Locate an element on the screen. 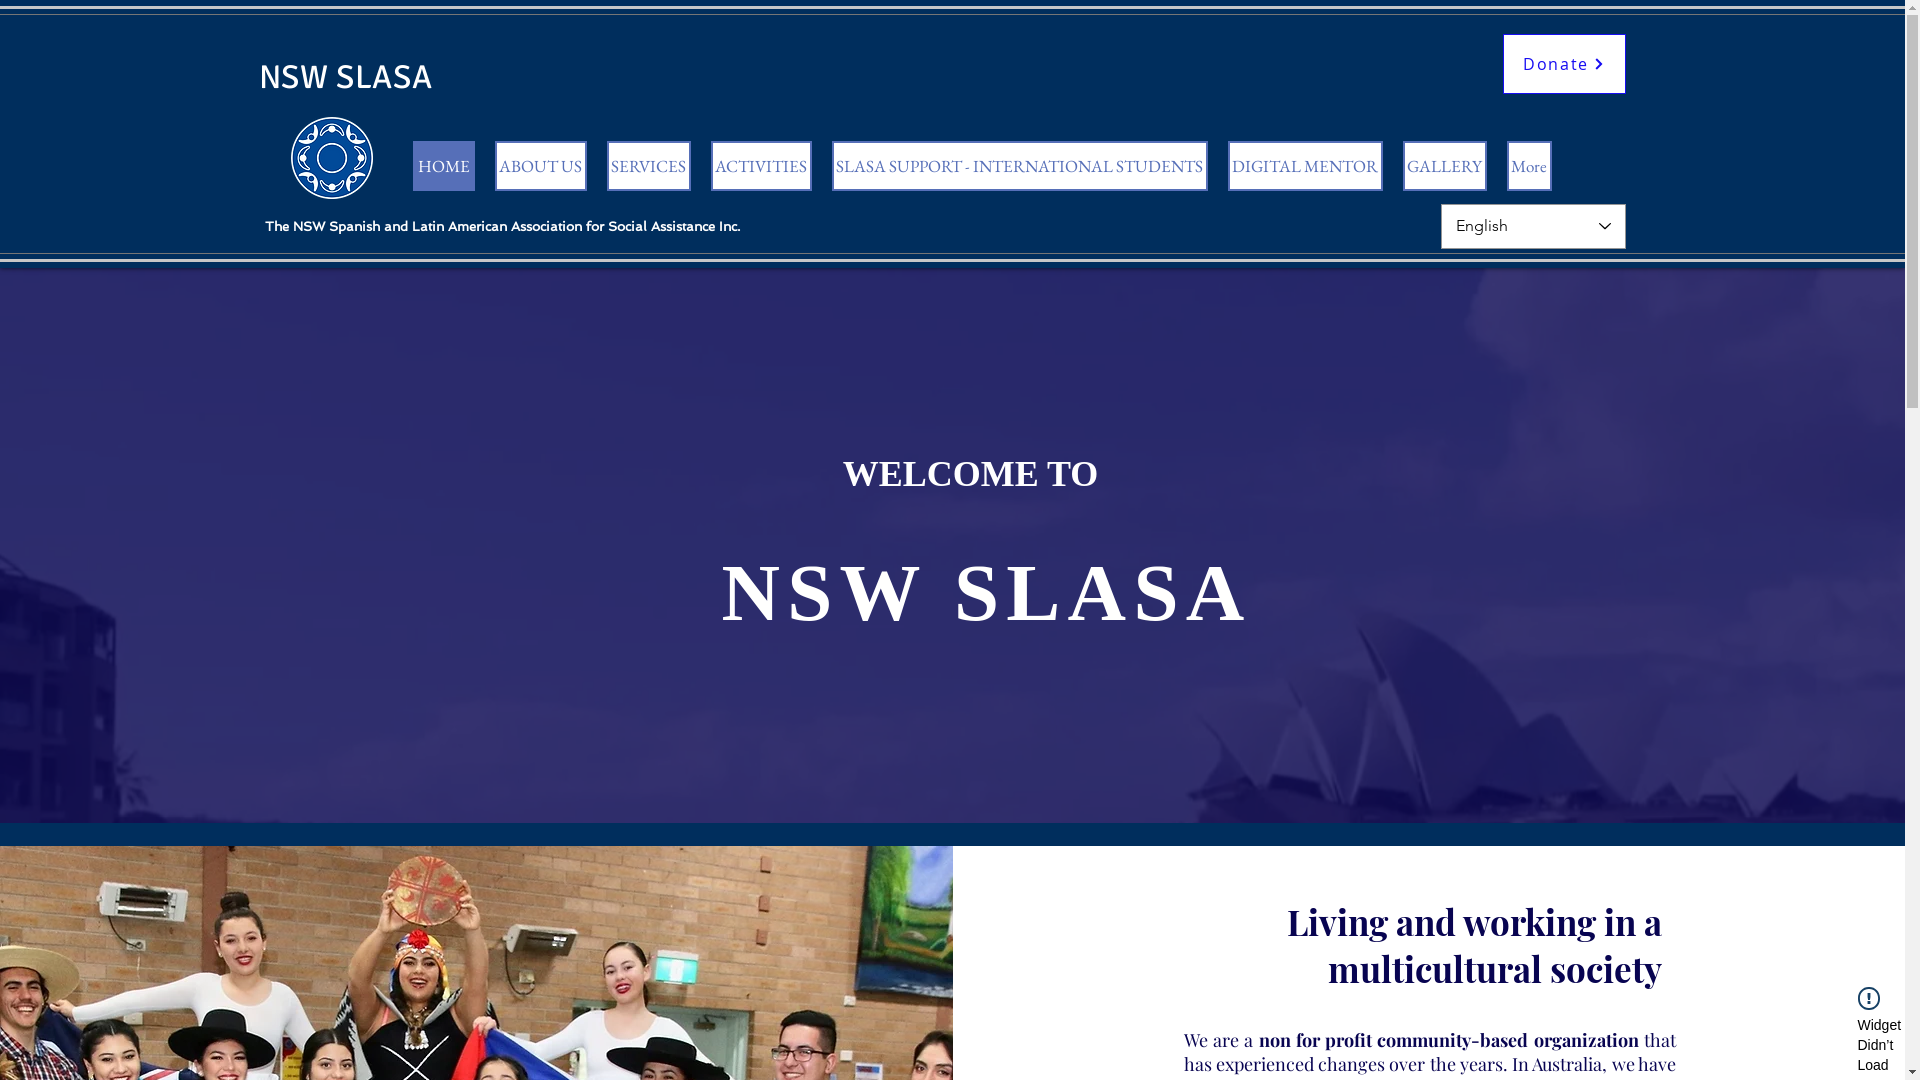 The height and width of the screenshot is (1080, 1920). NSW SLASA is located at coordinates (345, 76).